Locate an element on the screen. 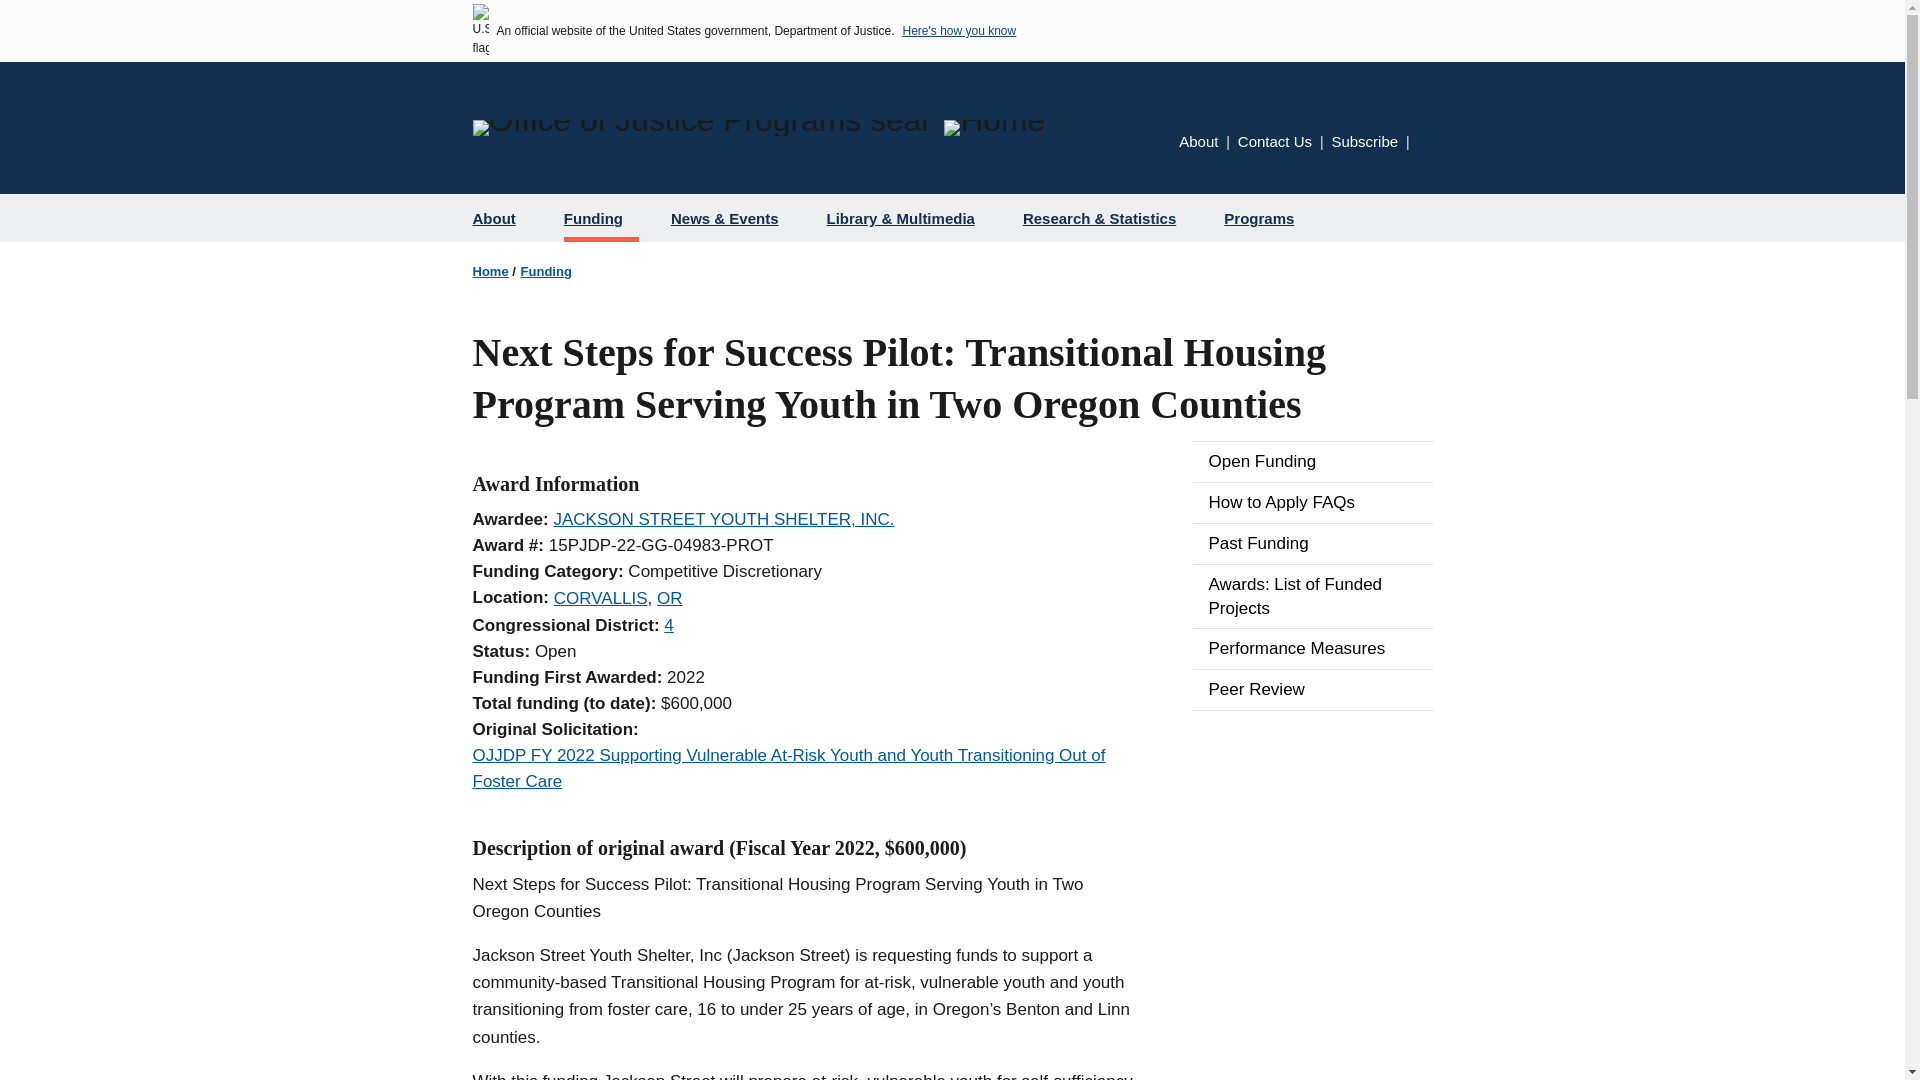 The height and width of the screenshot is (1080, 1920). Open Funding is located at coordinates (1312, 461).